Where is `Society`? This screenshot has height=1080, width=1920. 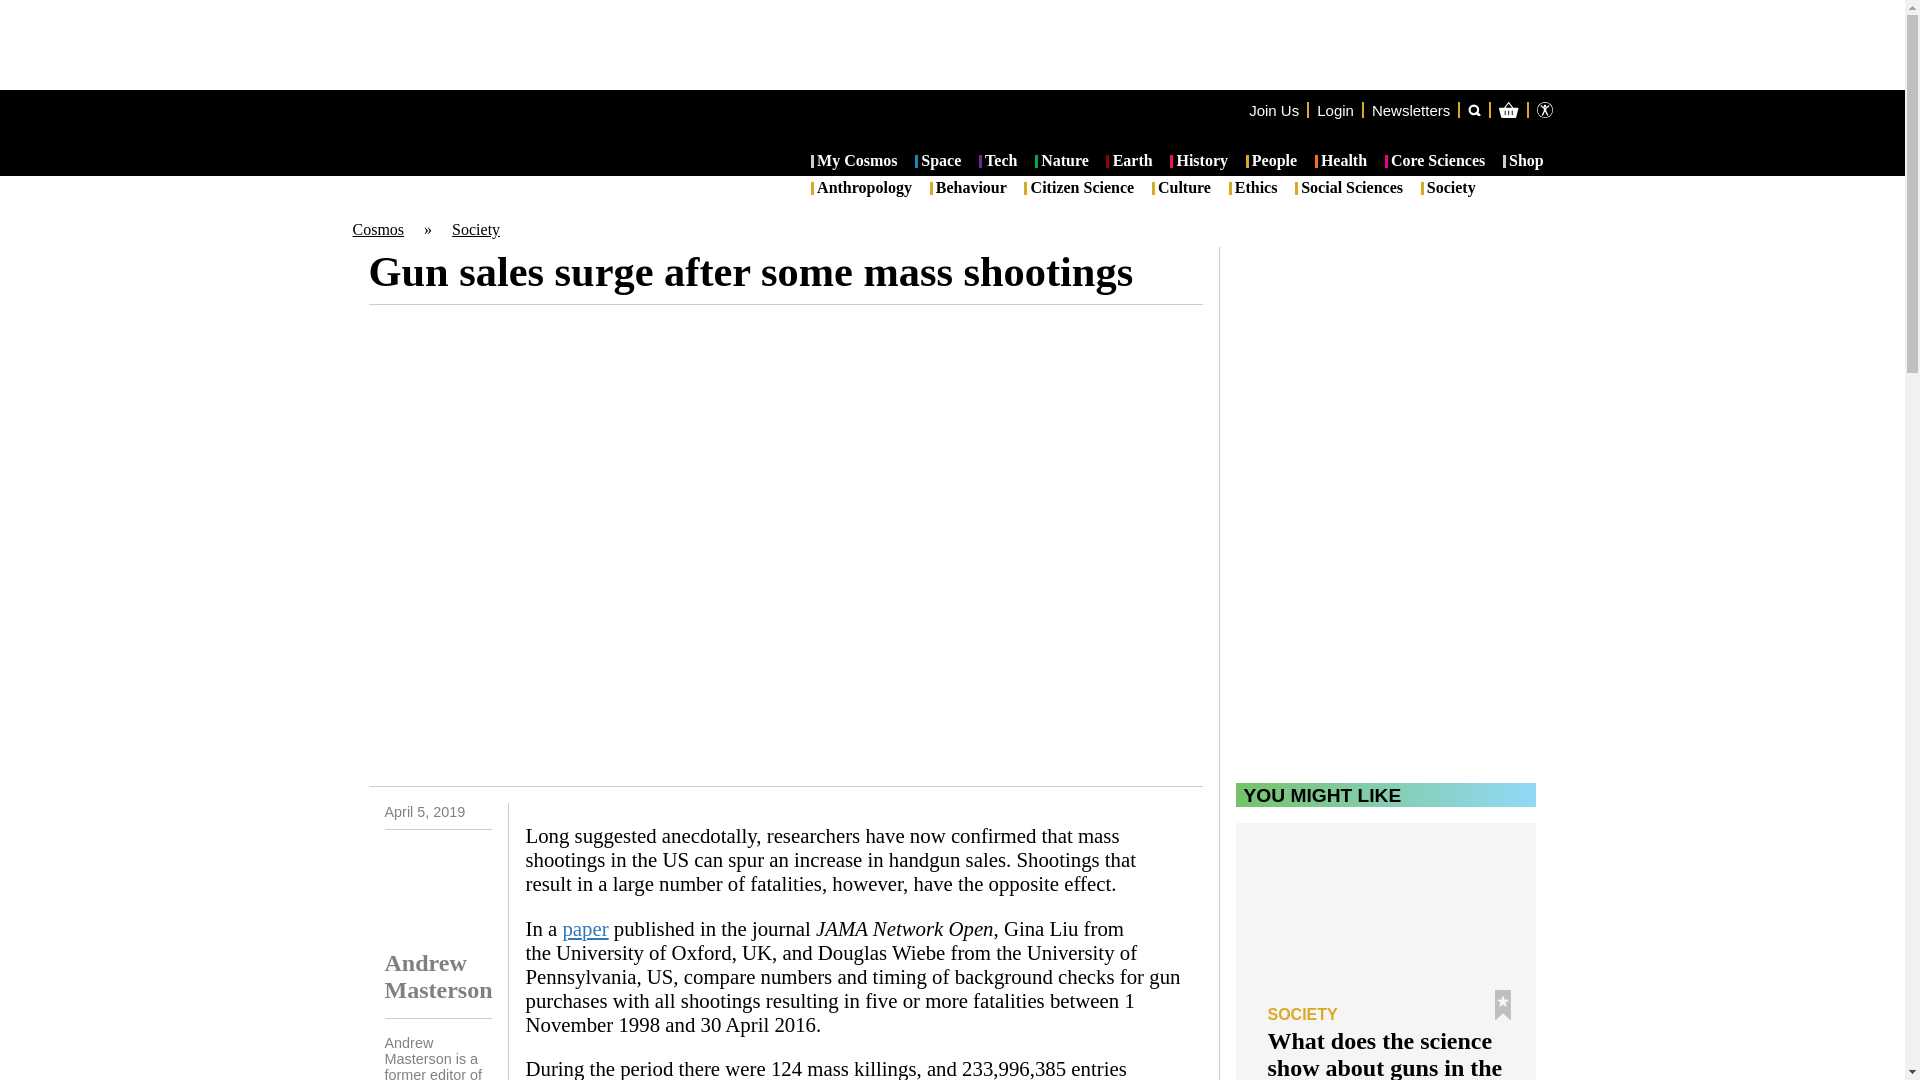 Society is located at coordinates (1448, 188).